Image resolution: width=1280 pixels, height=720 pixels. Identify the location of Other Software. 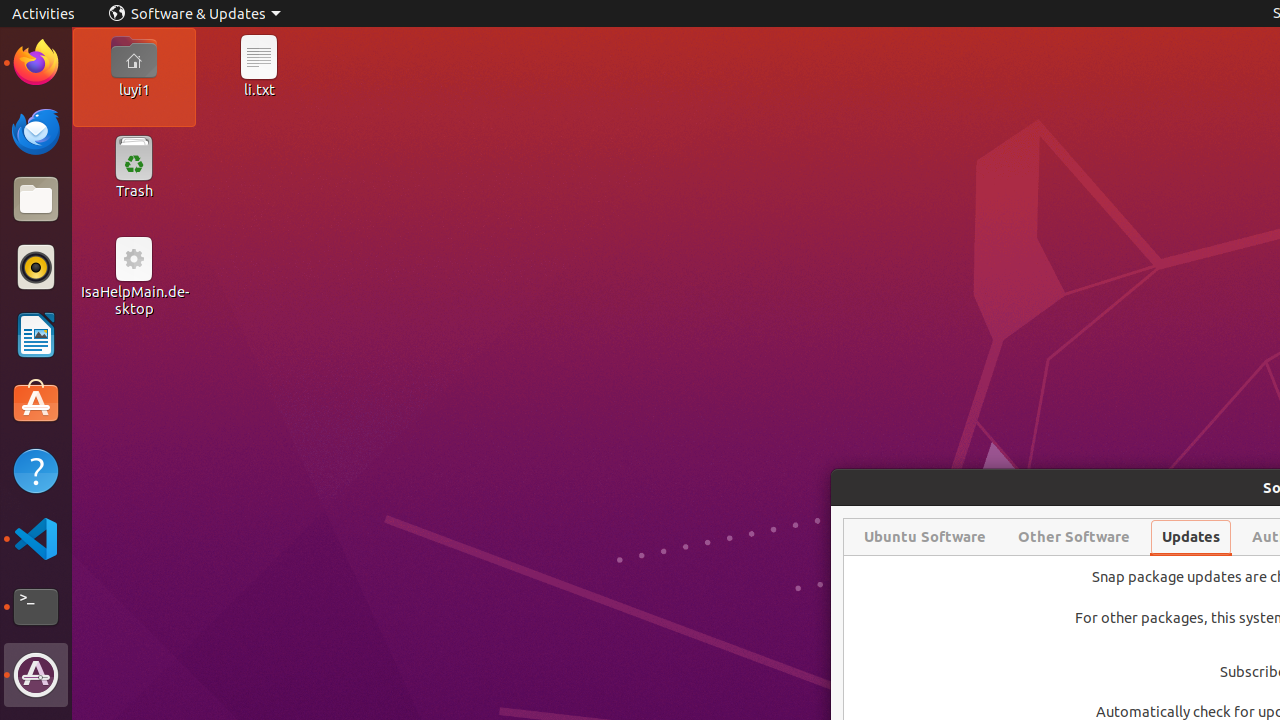
(1074, 537).